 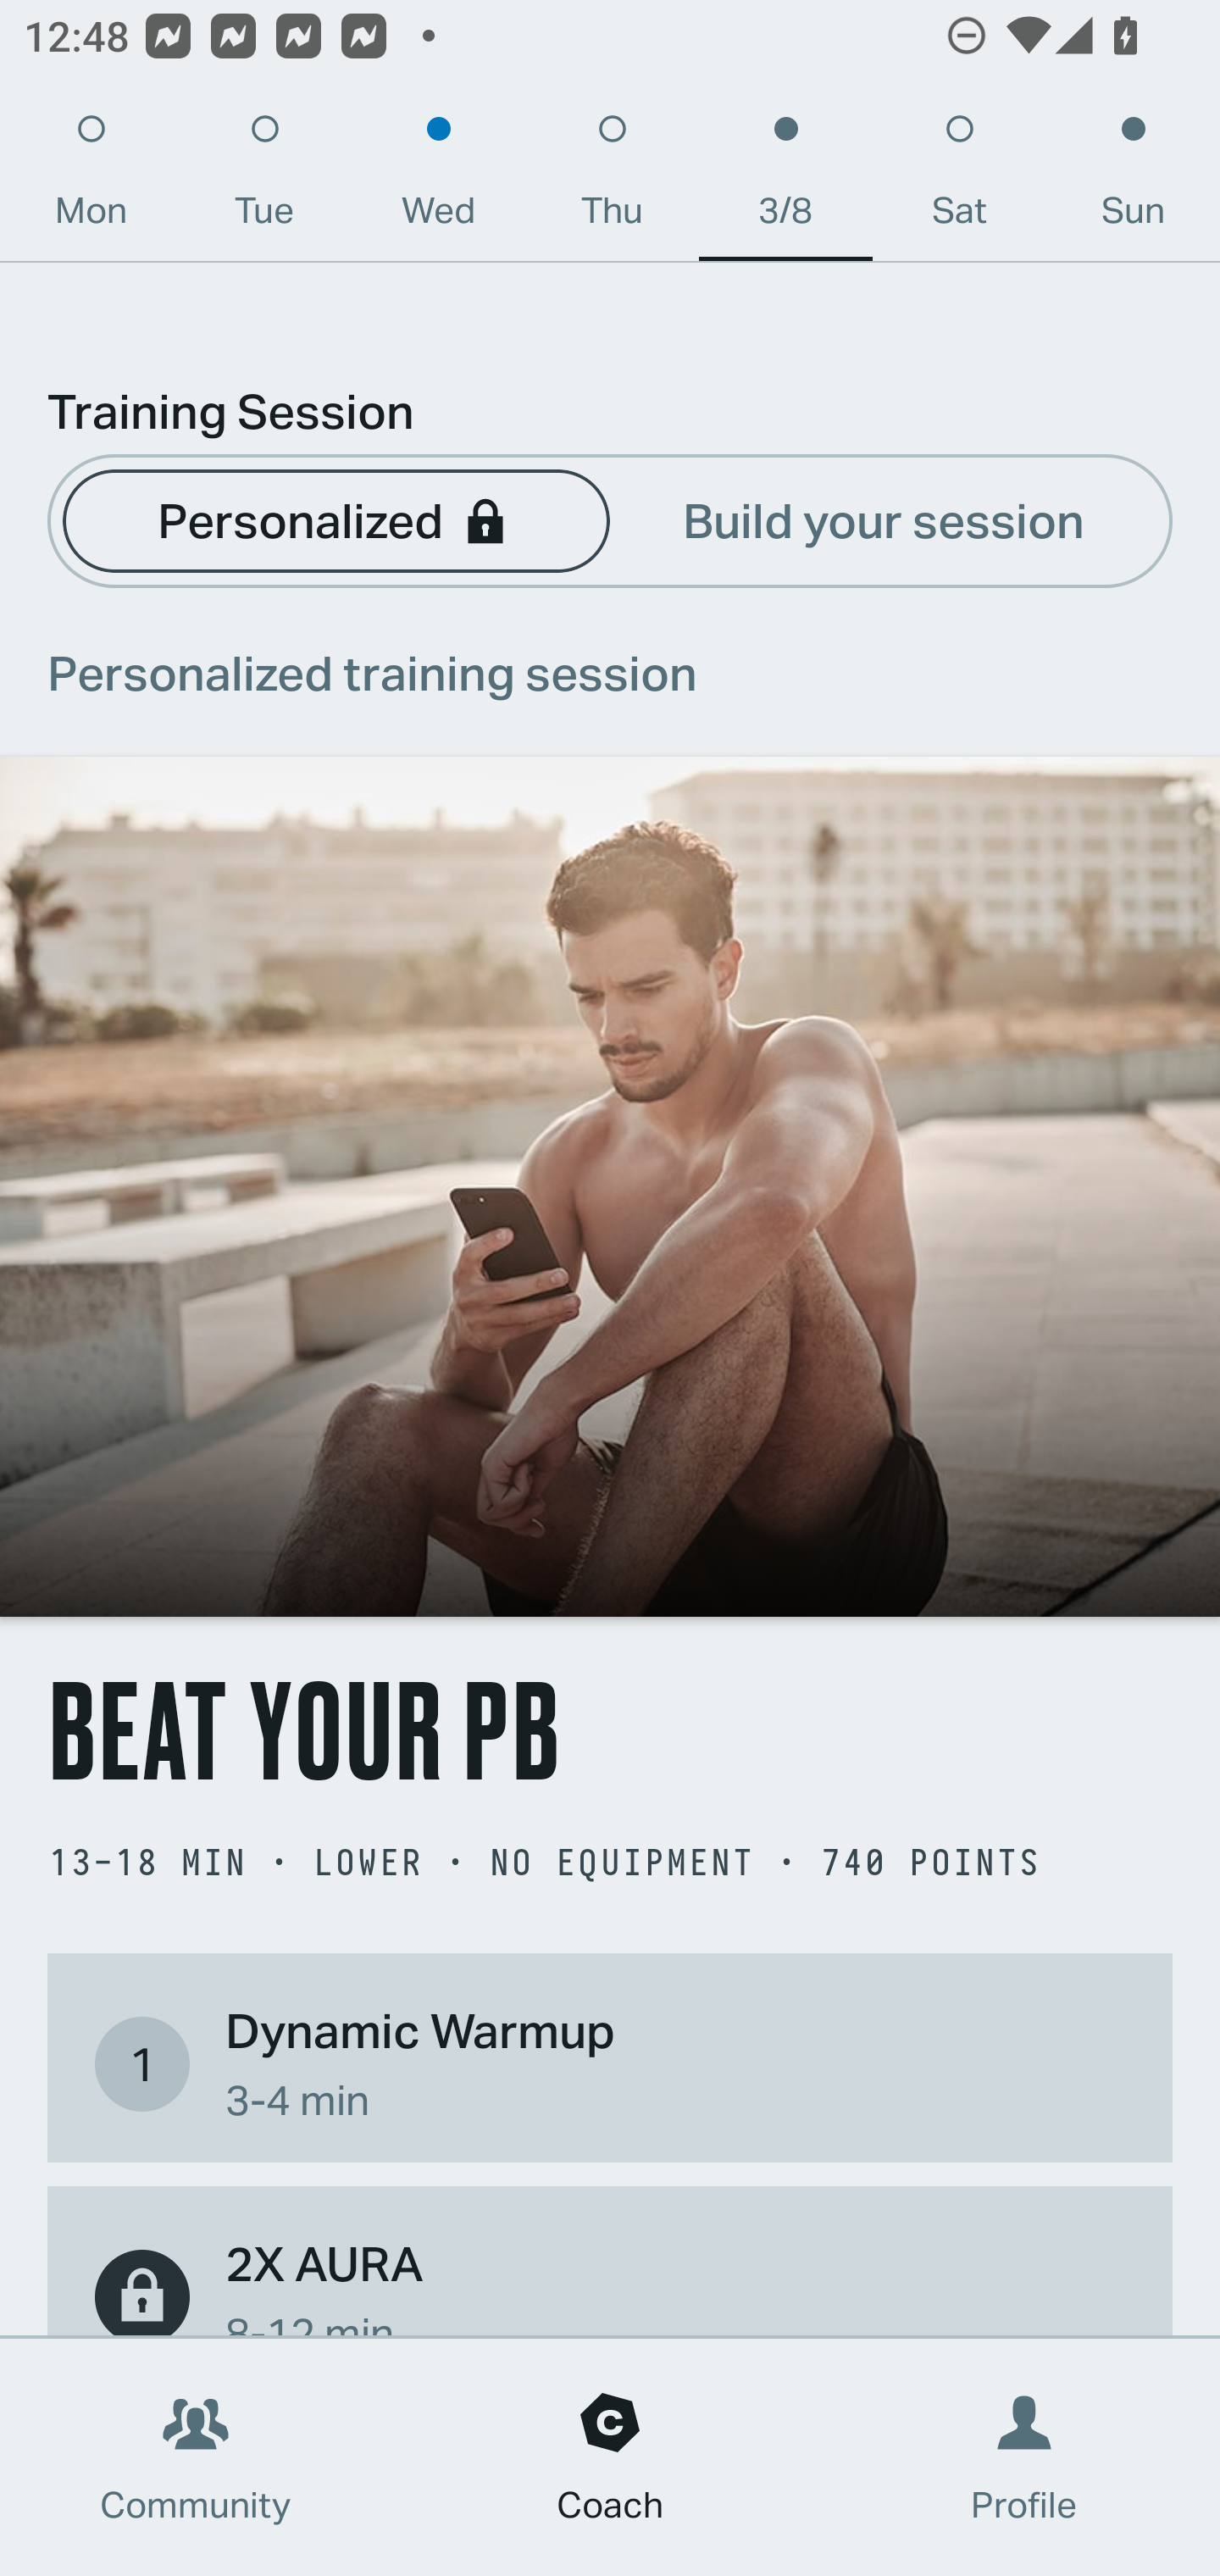 What do you see at coordinates (785, 178) in the screenshot?
I see `3/8` at bounding box center [785, 178].